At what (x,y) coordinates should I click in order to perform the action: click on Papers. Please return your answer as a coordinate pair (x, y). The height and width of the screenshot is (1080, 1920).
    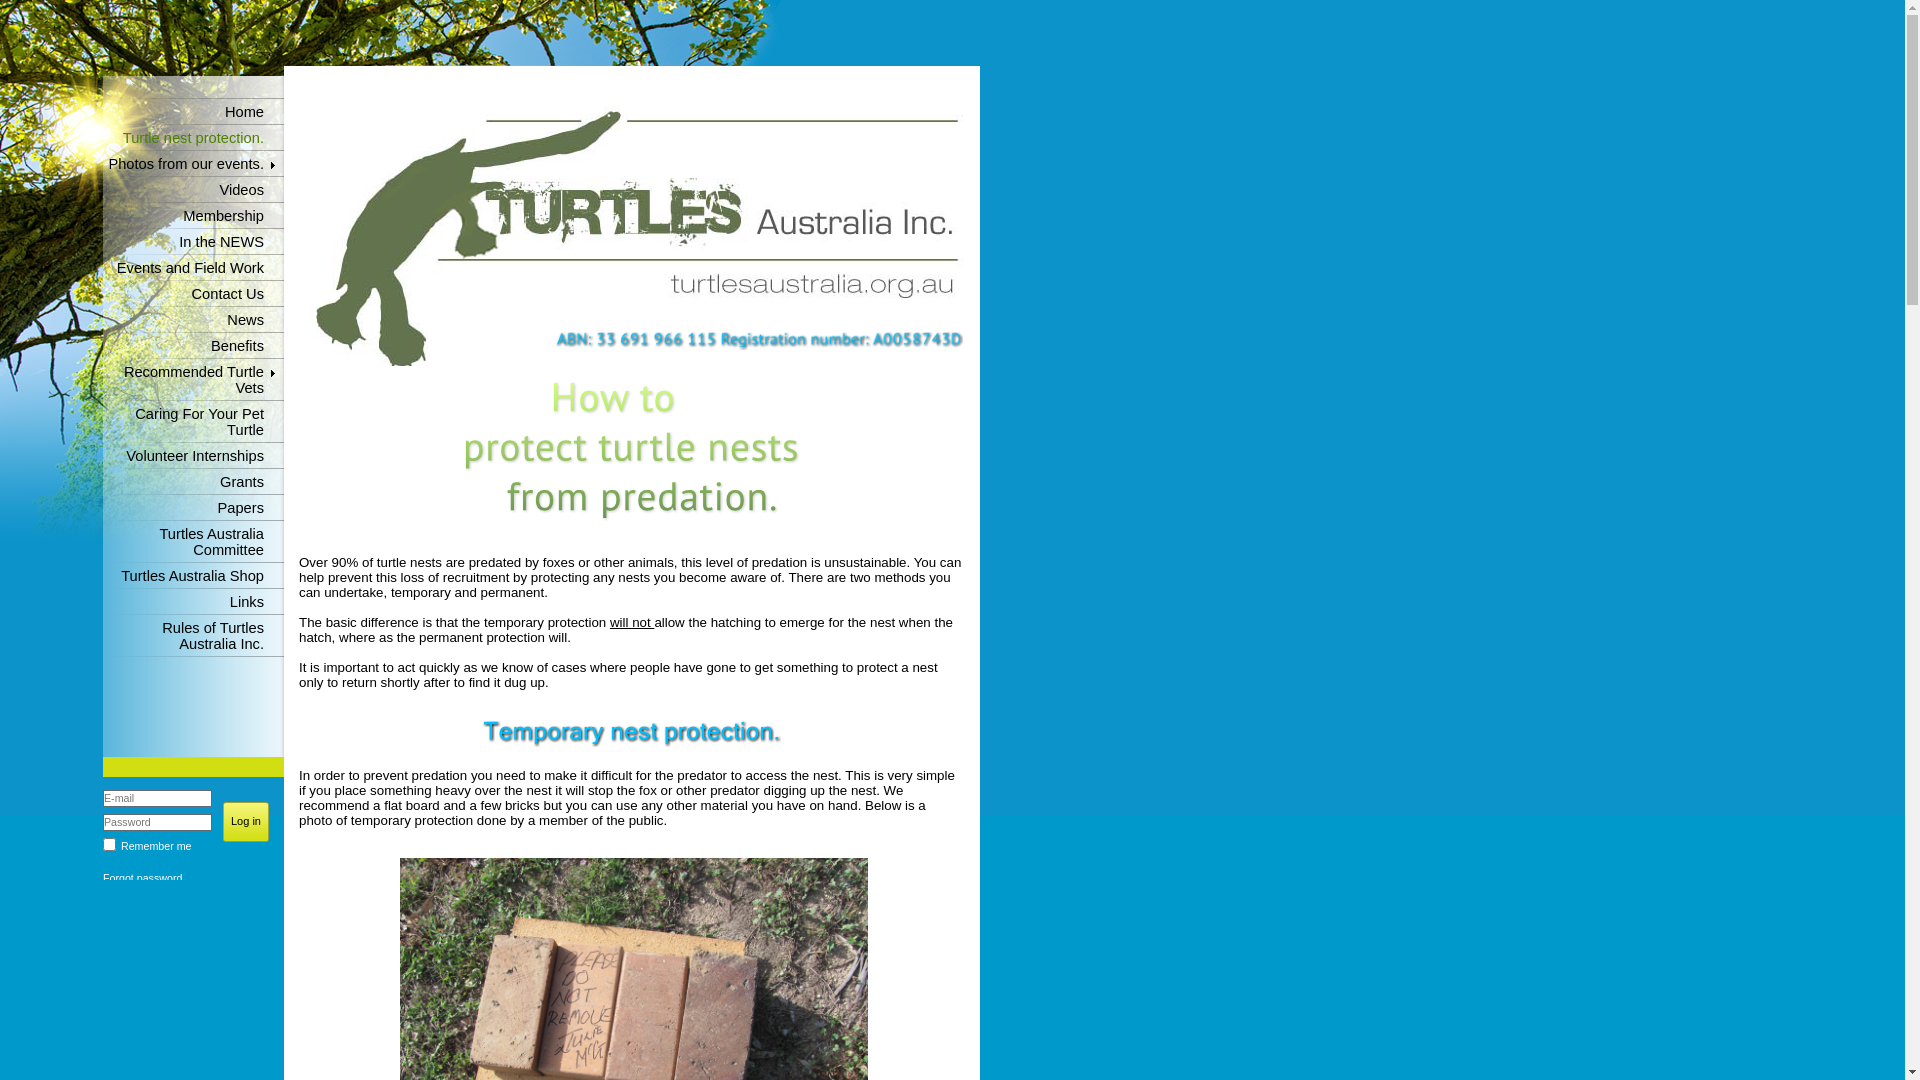
    Looking at the image, I should click on (194, 508).